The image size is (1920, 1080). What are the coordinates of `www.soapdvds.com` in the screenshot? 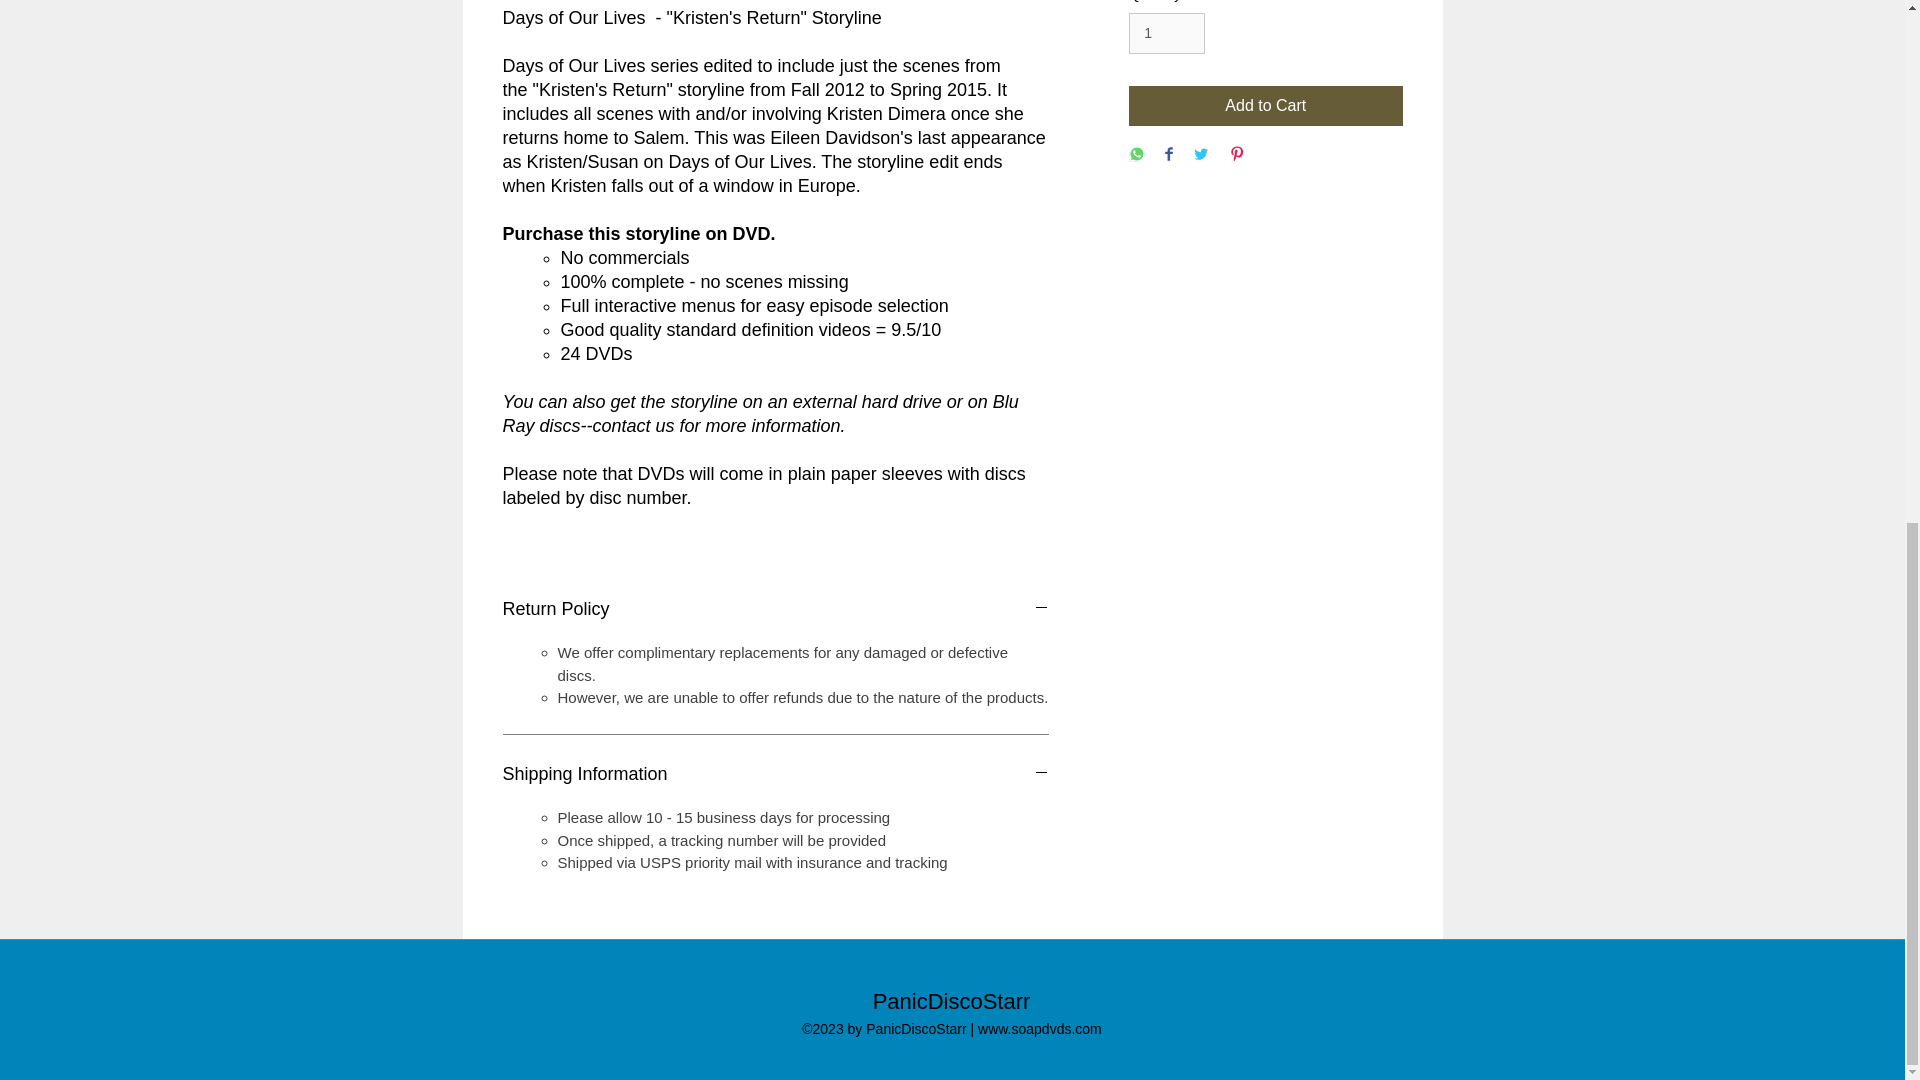 It's located at (1040, 1028).